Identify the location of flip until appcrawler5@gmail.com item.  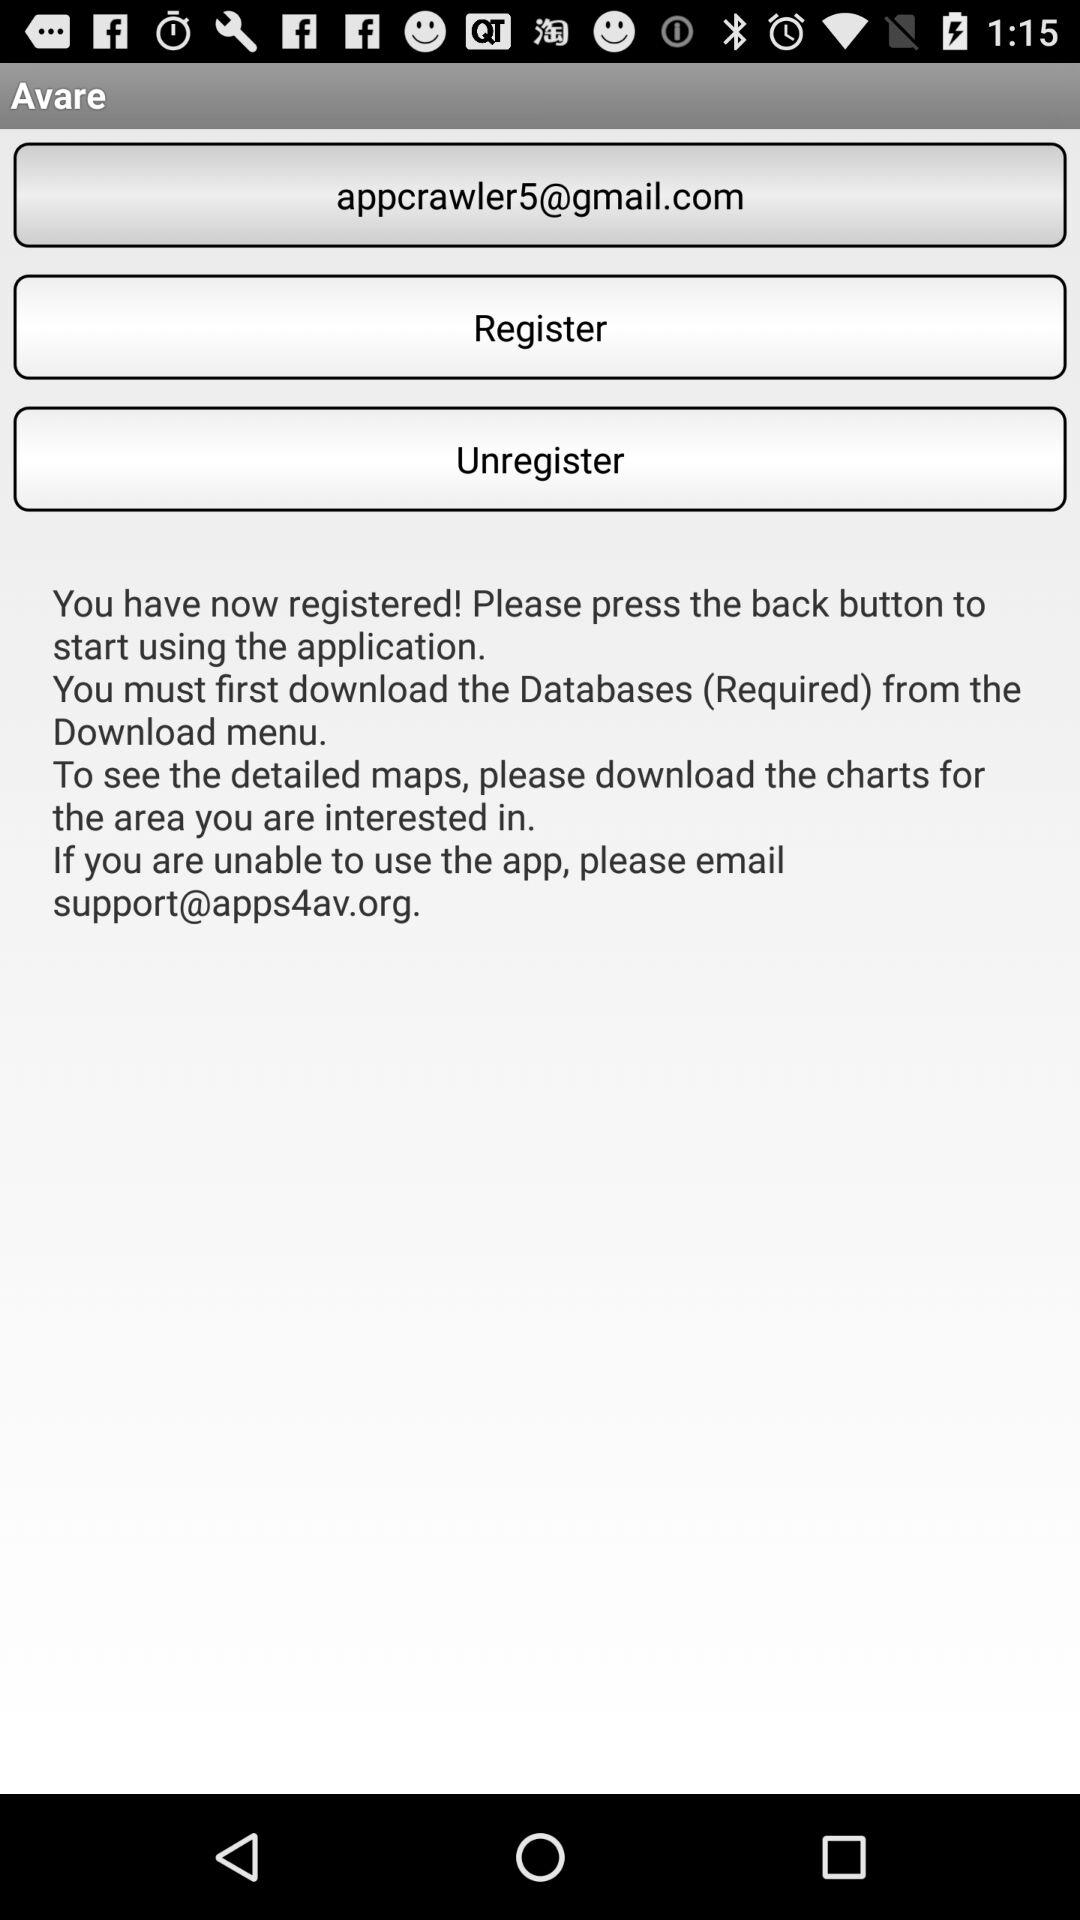
(540, 194).